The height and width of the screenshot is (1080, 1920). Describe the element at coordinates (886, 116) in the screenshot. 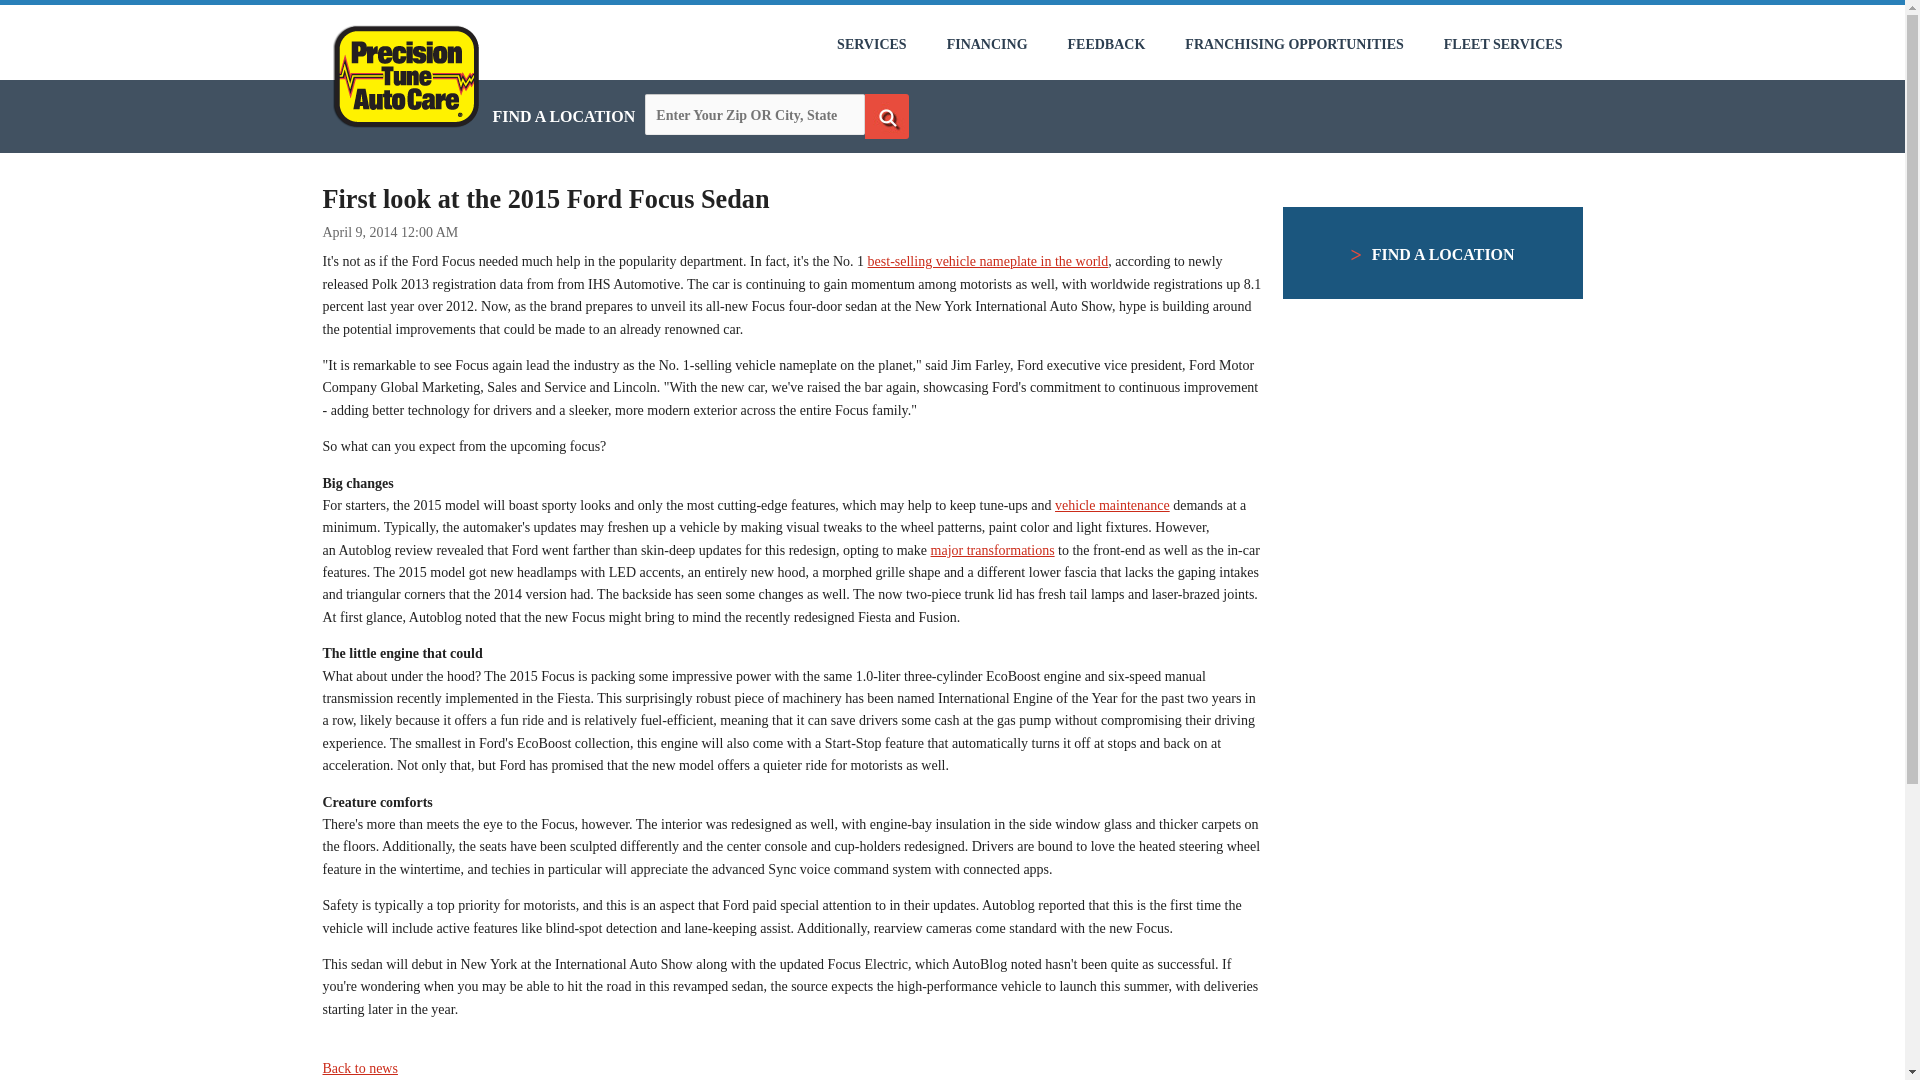

I see `Locate` at that location.